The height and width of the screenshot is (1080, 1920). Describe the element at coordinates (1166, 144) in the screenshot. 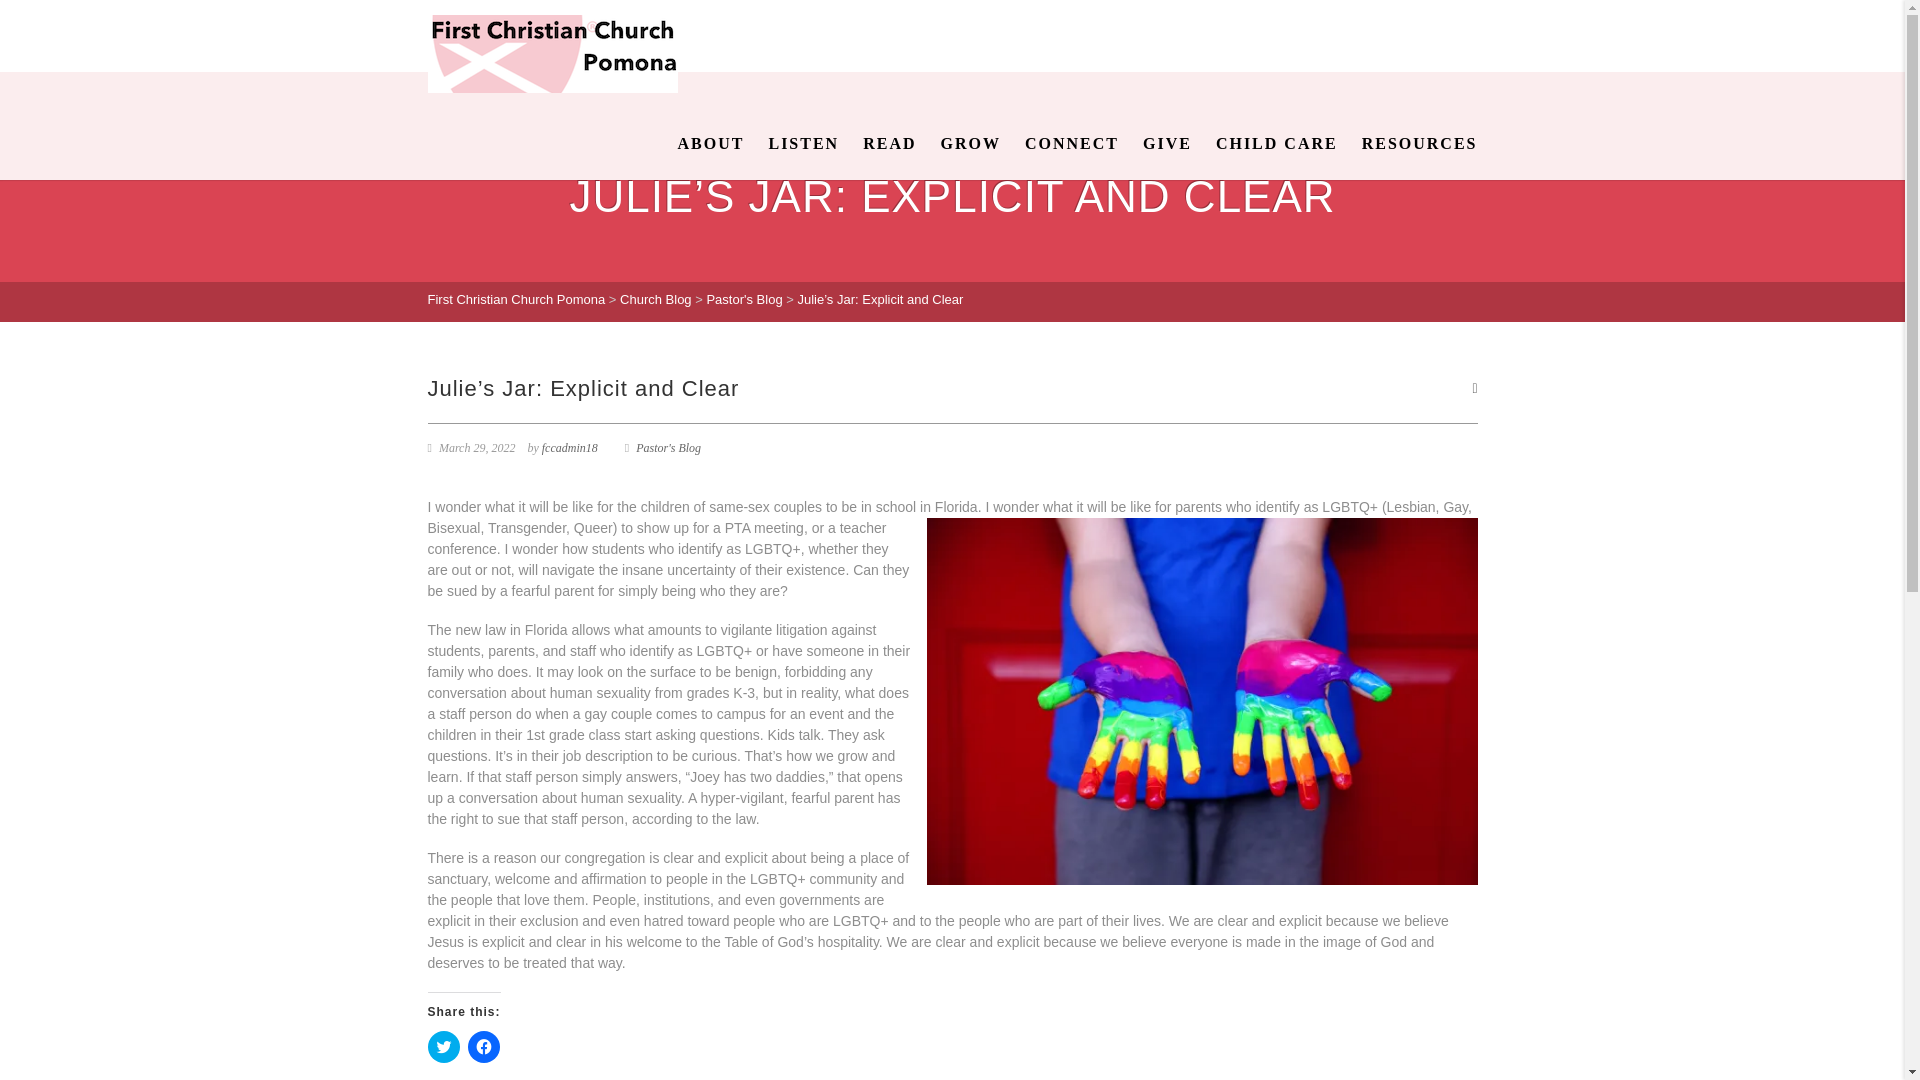

I see `GIVE` at that location.